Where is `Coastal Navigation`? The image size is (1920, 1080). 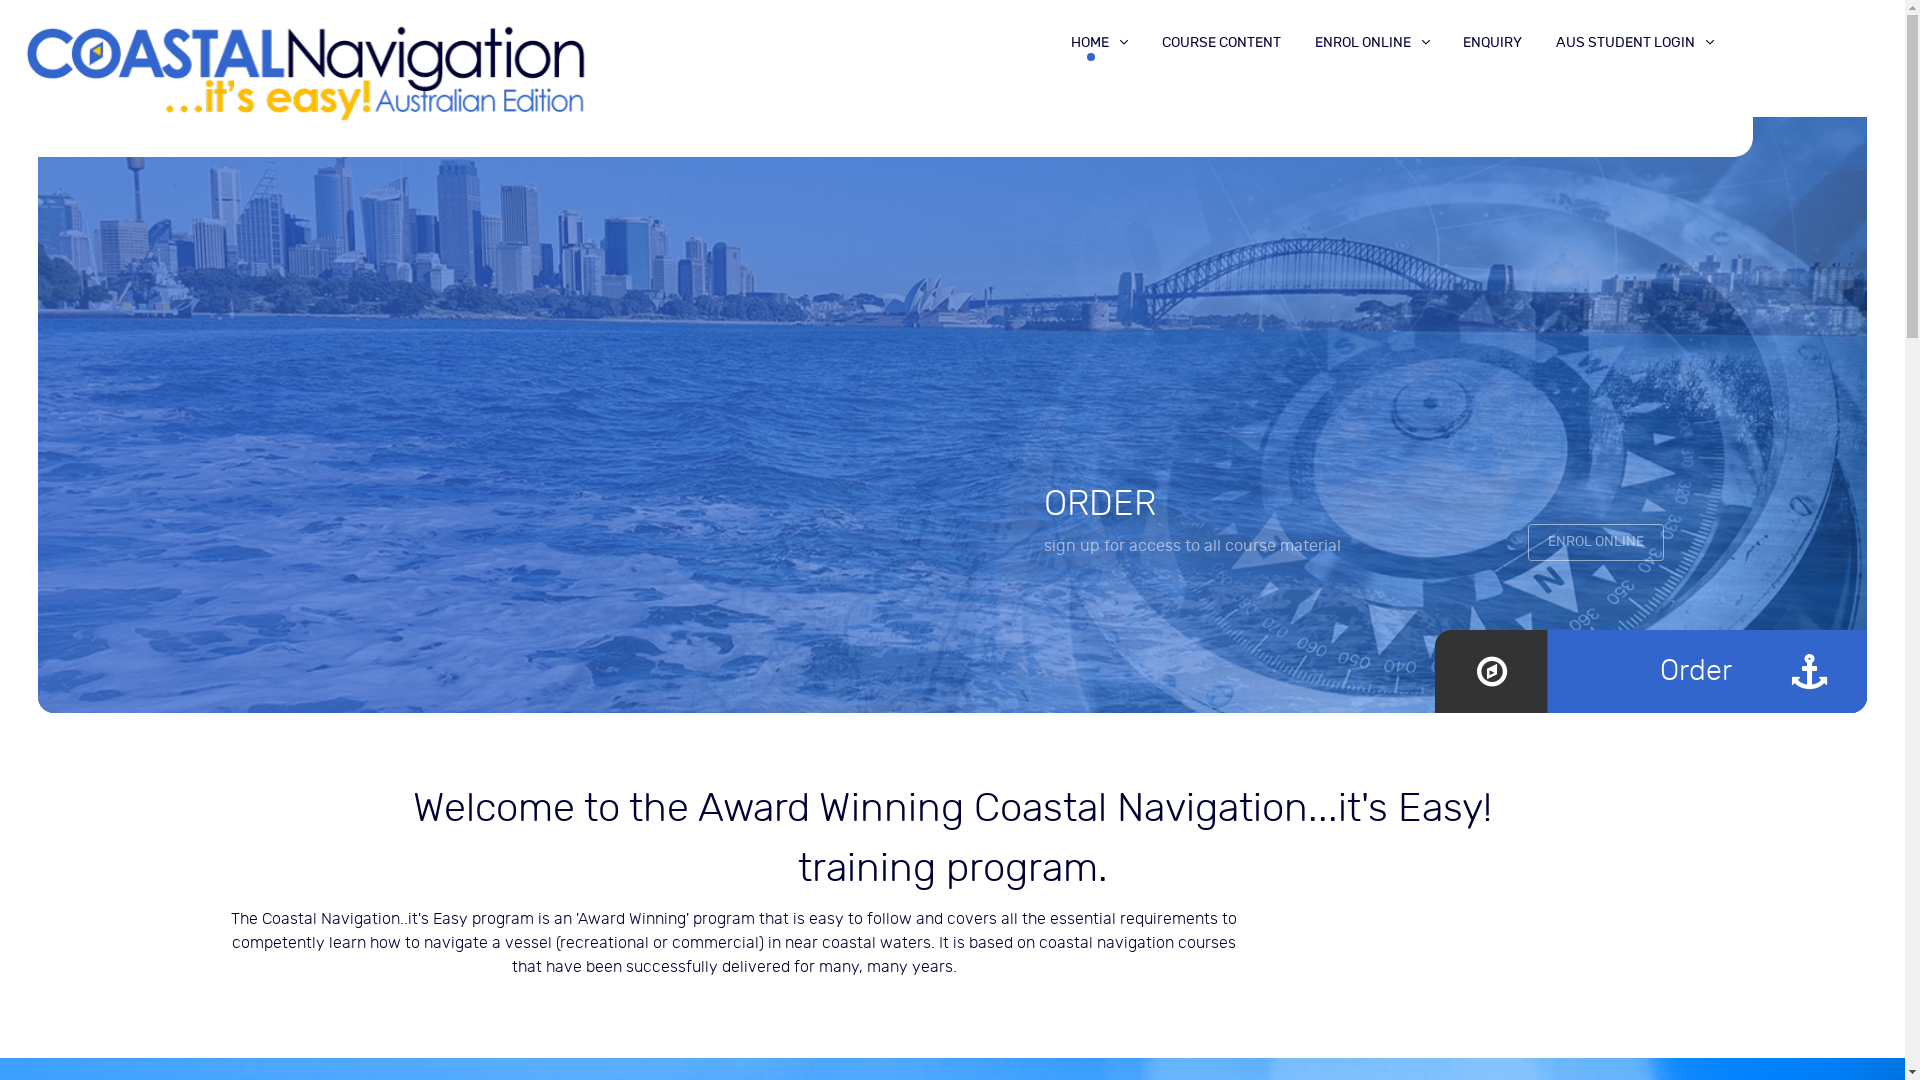 Coastal Navigation is located at coordinates (306, 73).